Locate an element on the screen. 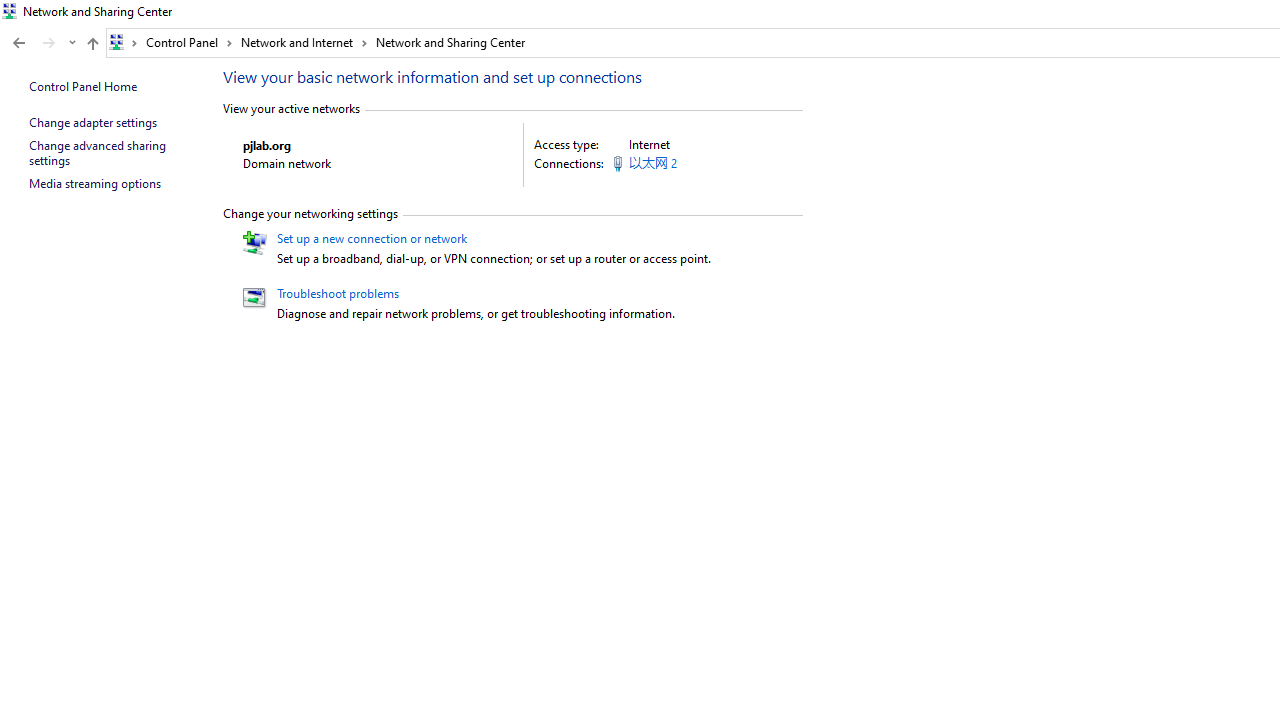 This screenshot has height=720, width=1280. Forward (Alt + Right Arrow) is located at coordinates (49, 43).